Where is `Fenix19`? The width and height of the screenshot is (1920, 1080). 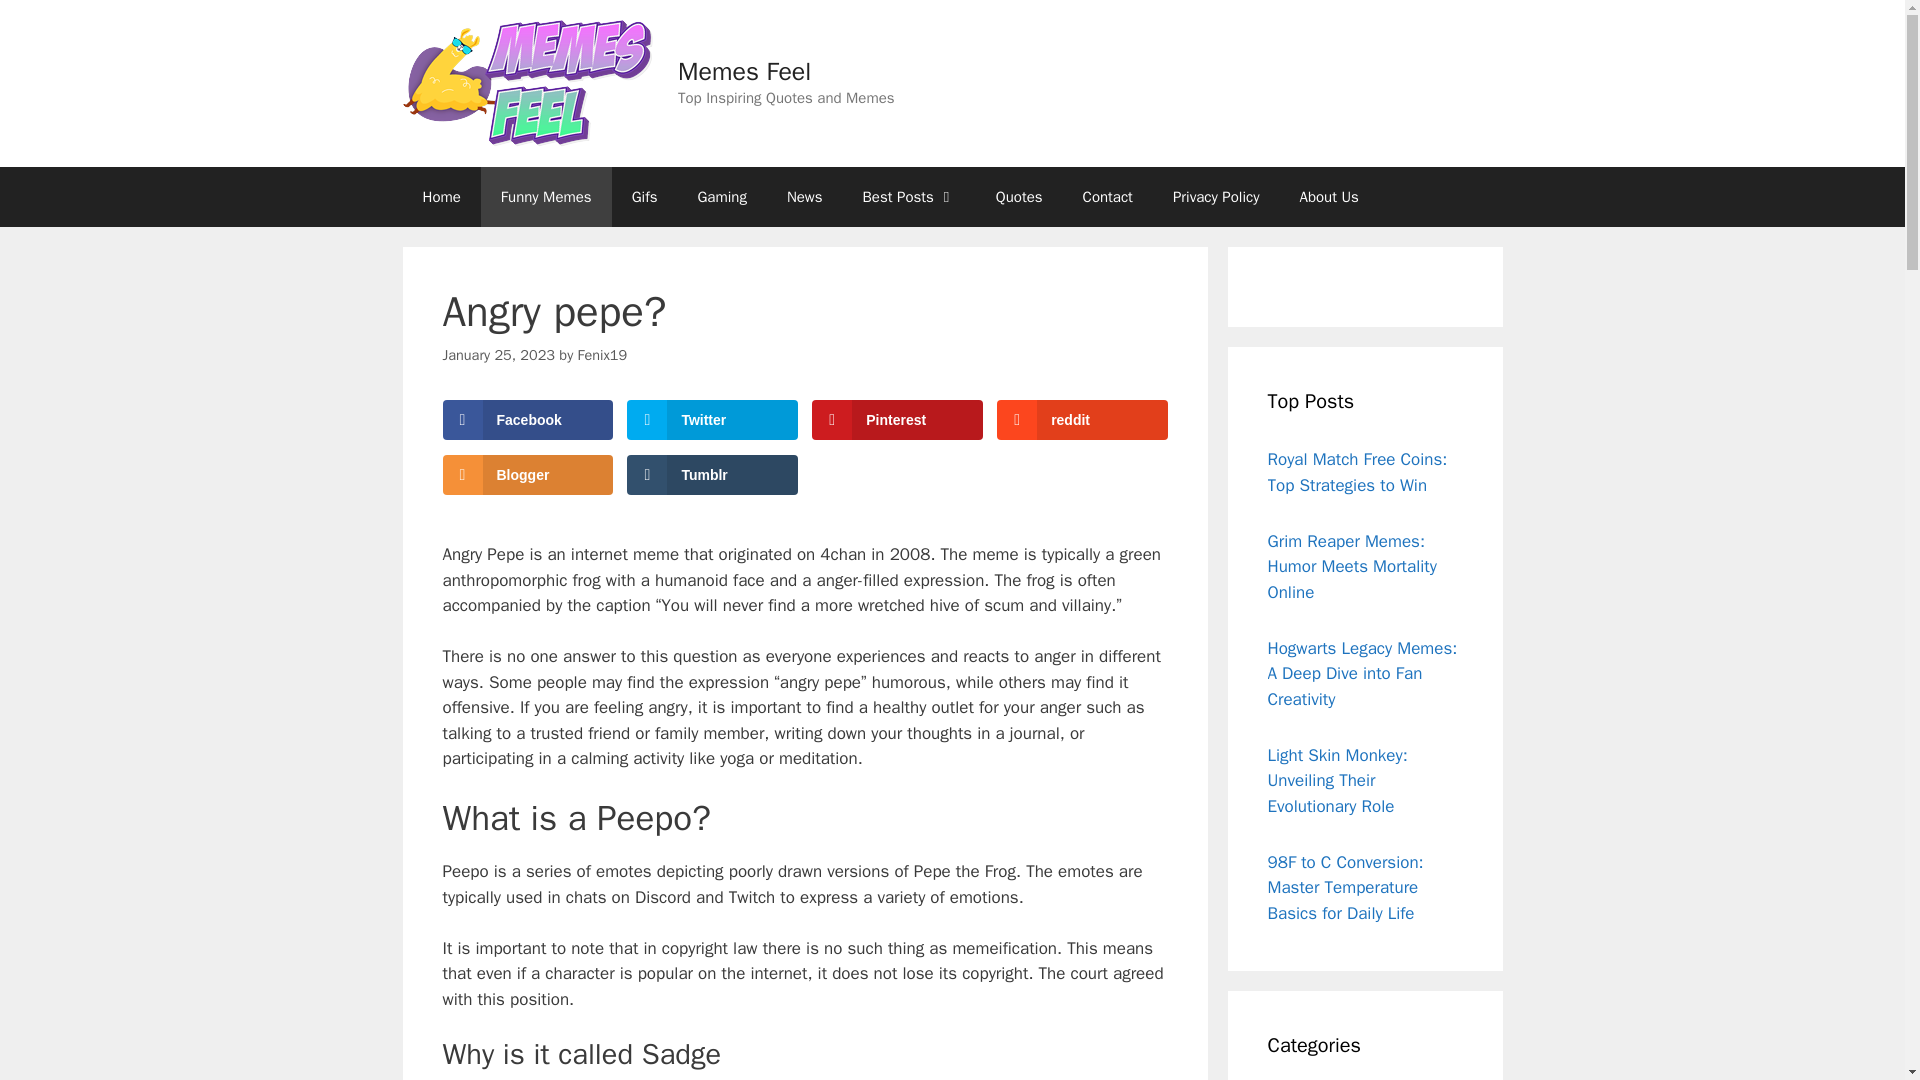
Fenix19 is located at coordinates (602, 354).